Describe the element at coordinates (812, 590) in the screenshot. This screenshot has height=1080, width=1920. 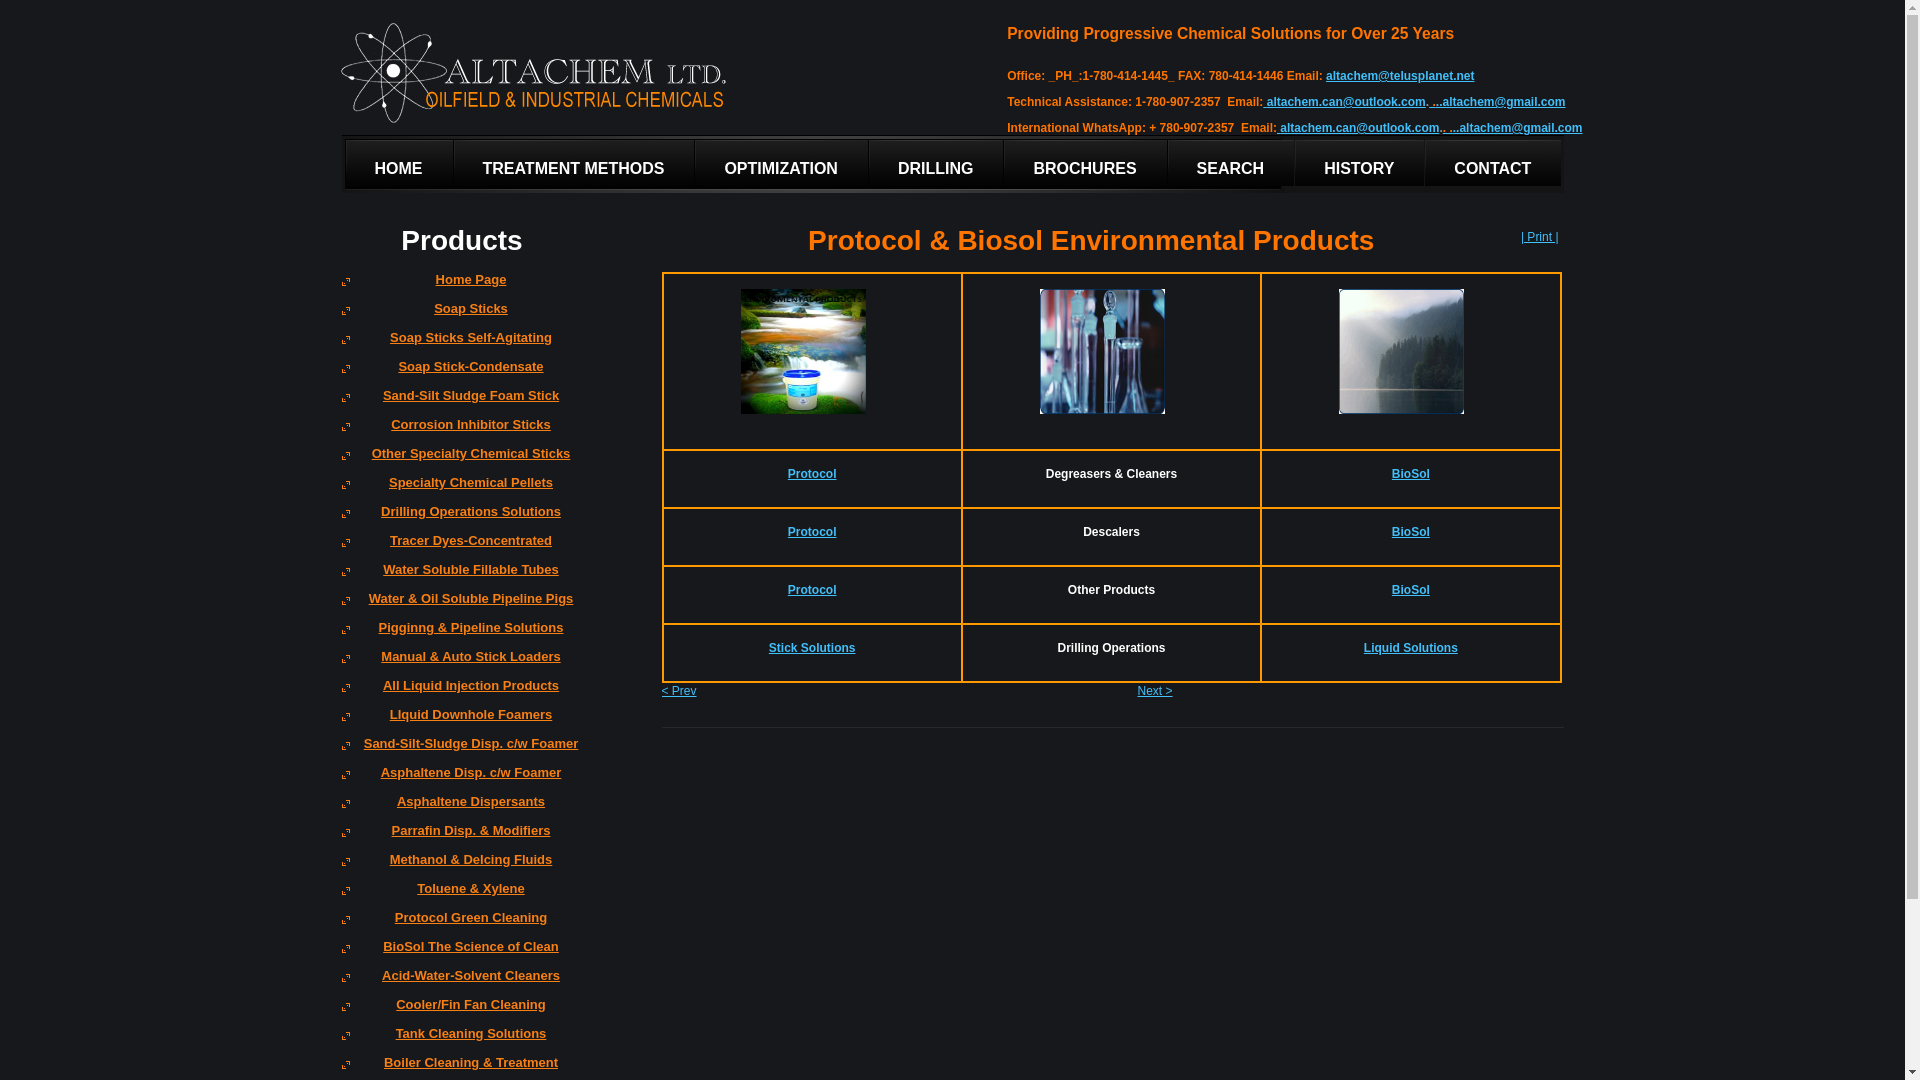
I see `Protocol` at that location.